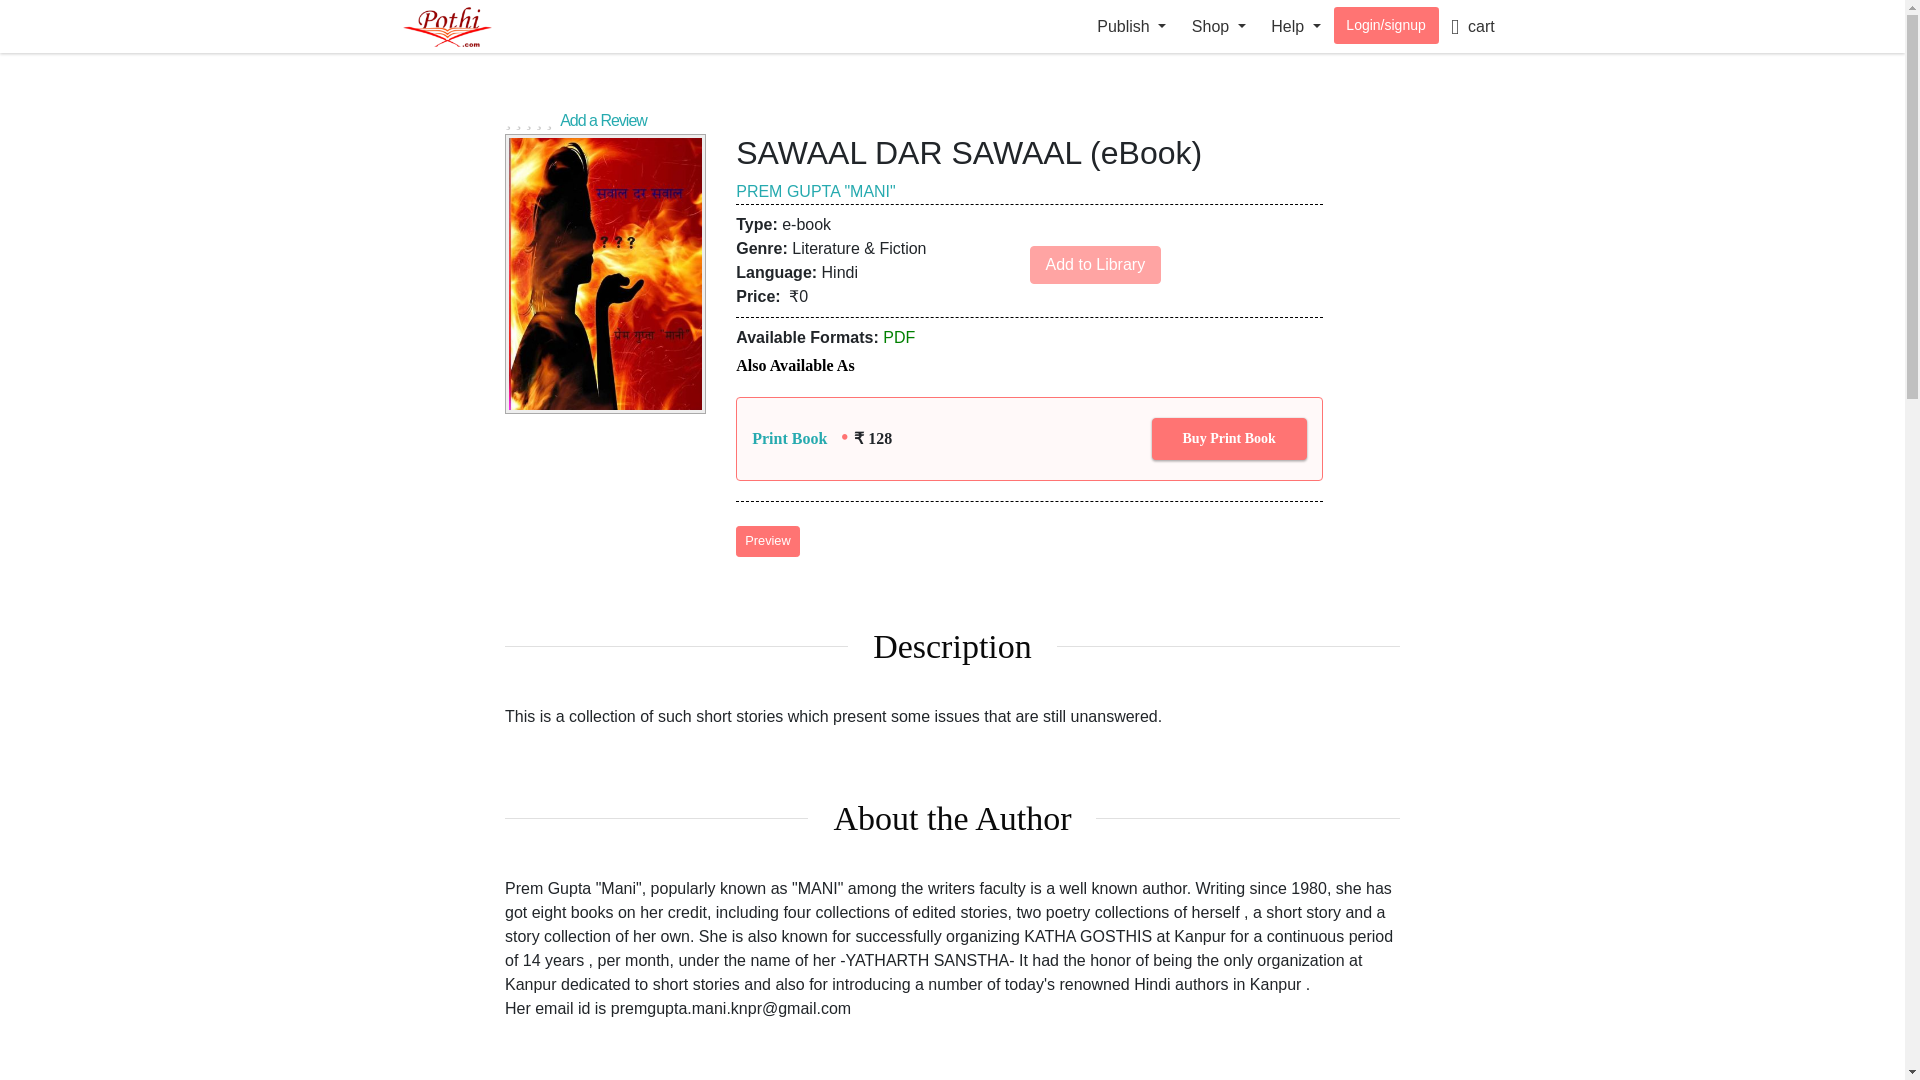 The height and width of the screenshot is (1080, 1920). Describe the element at coordinates (467, 26) in the screenshot. I see `pothi.com` at that location.